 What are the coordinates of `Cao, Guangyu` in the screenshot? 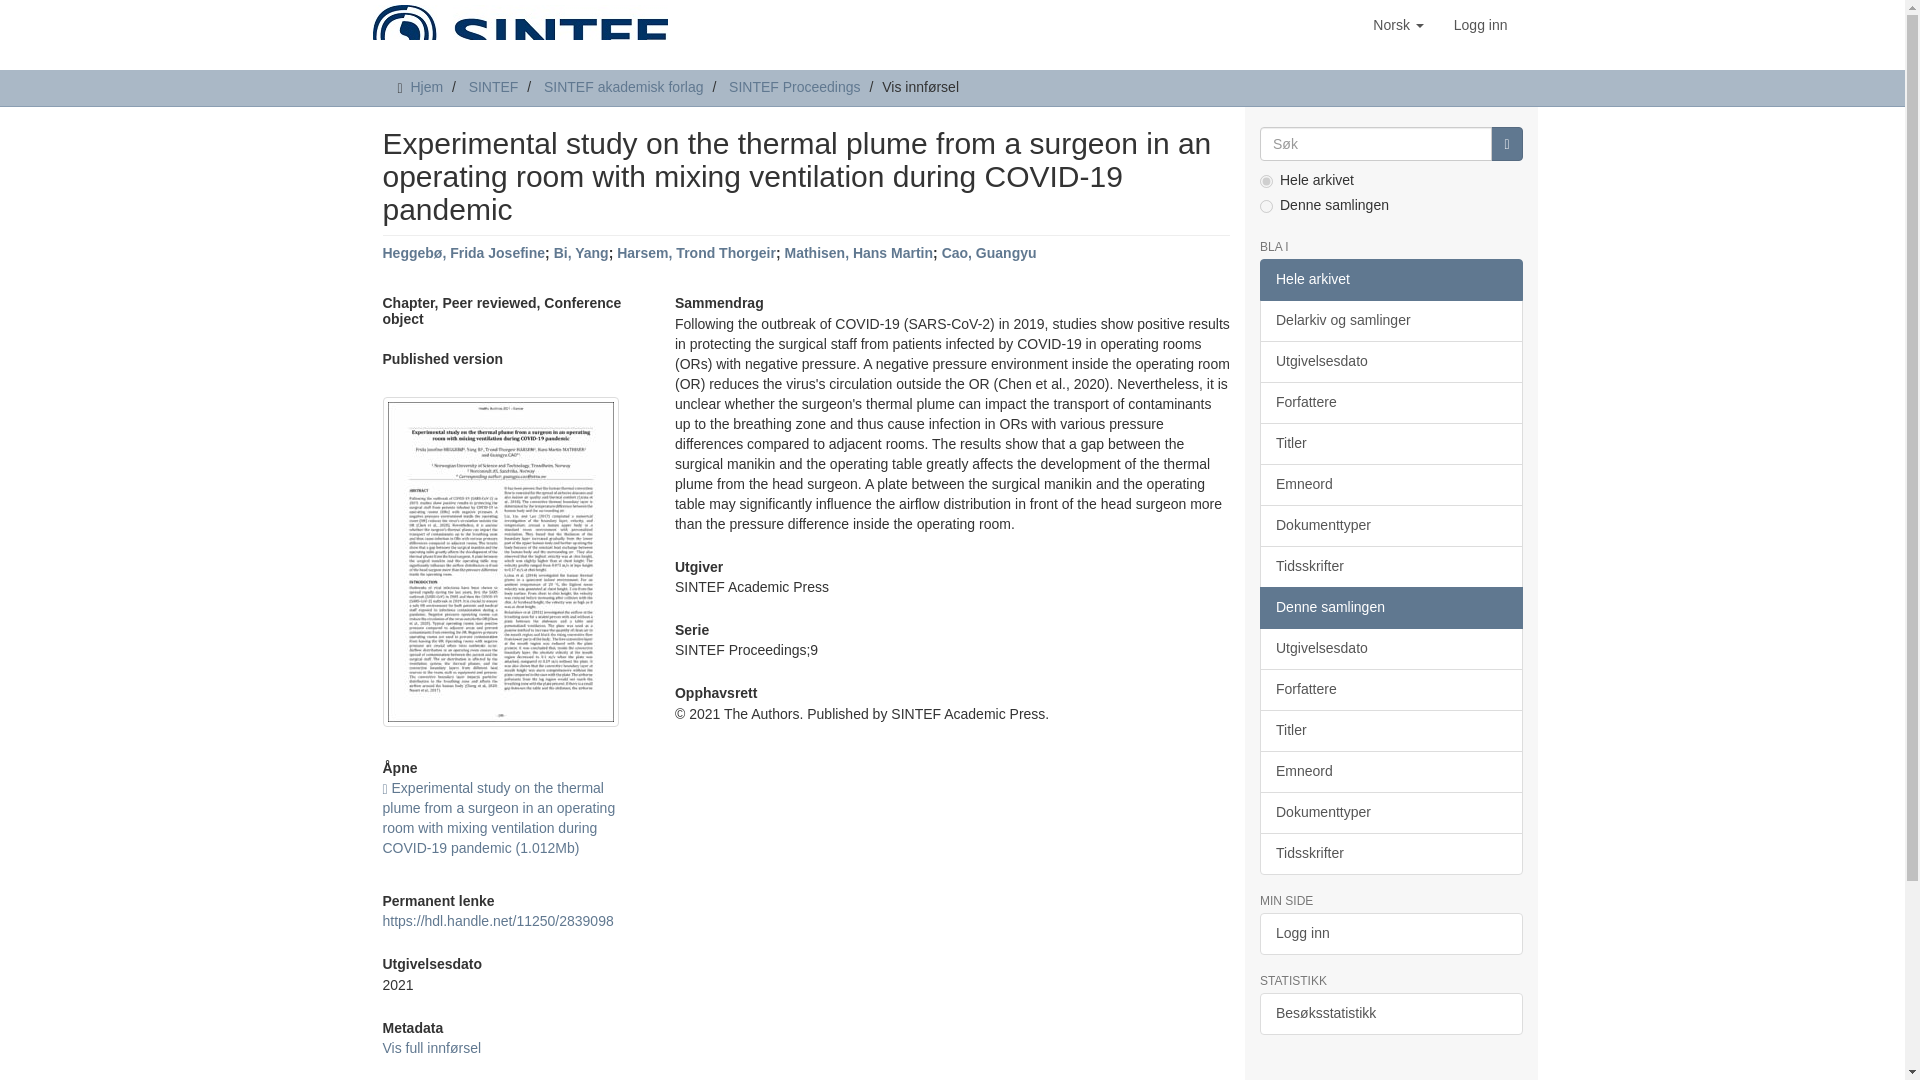 It's located at (989, 253).